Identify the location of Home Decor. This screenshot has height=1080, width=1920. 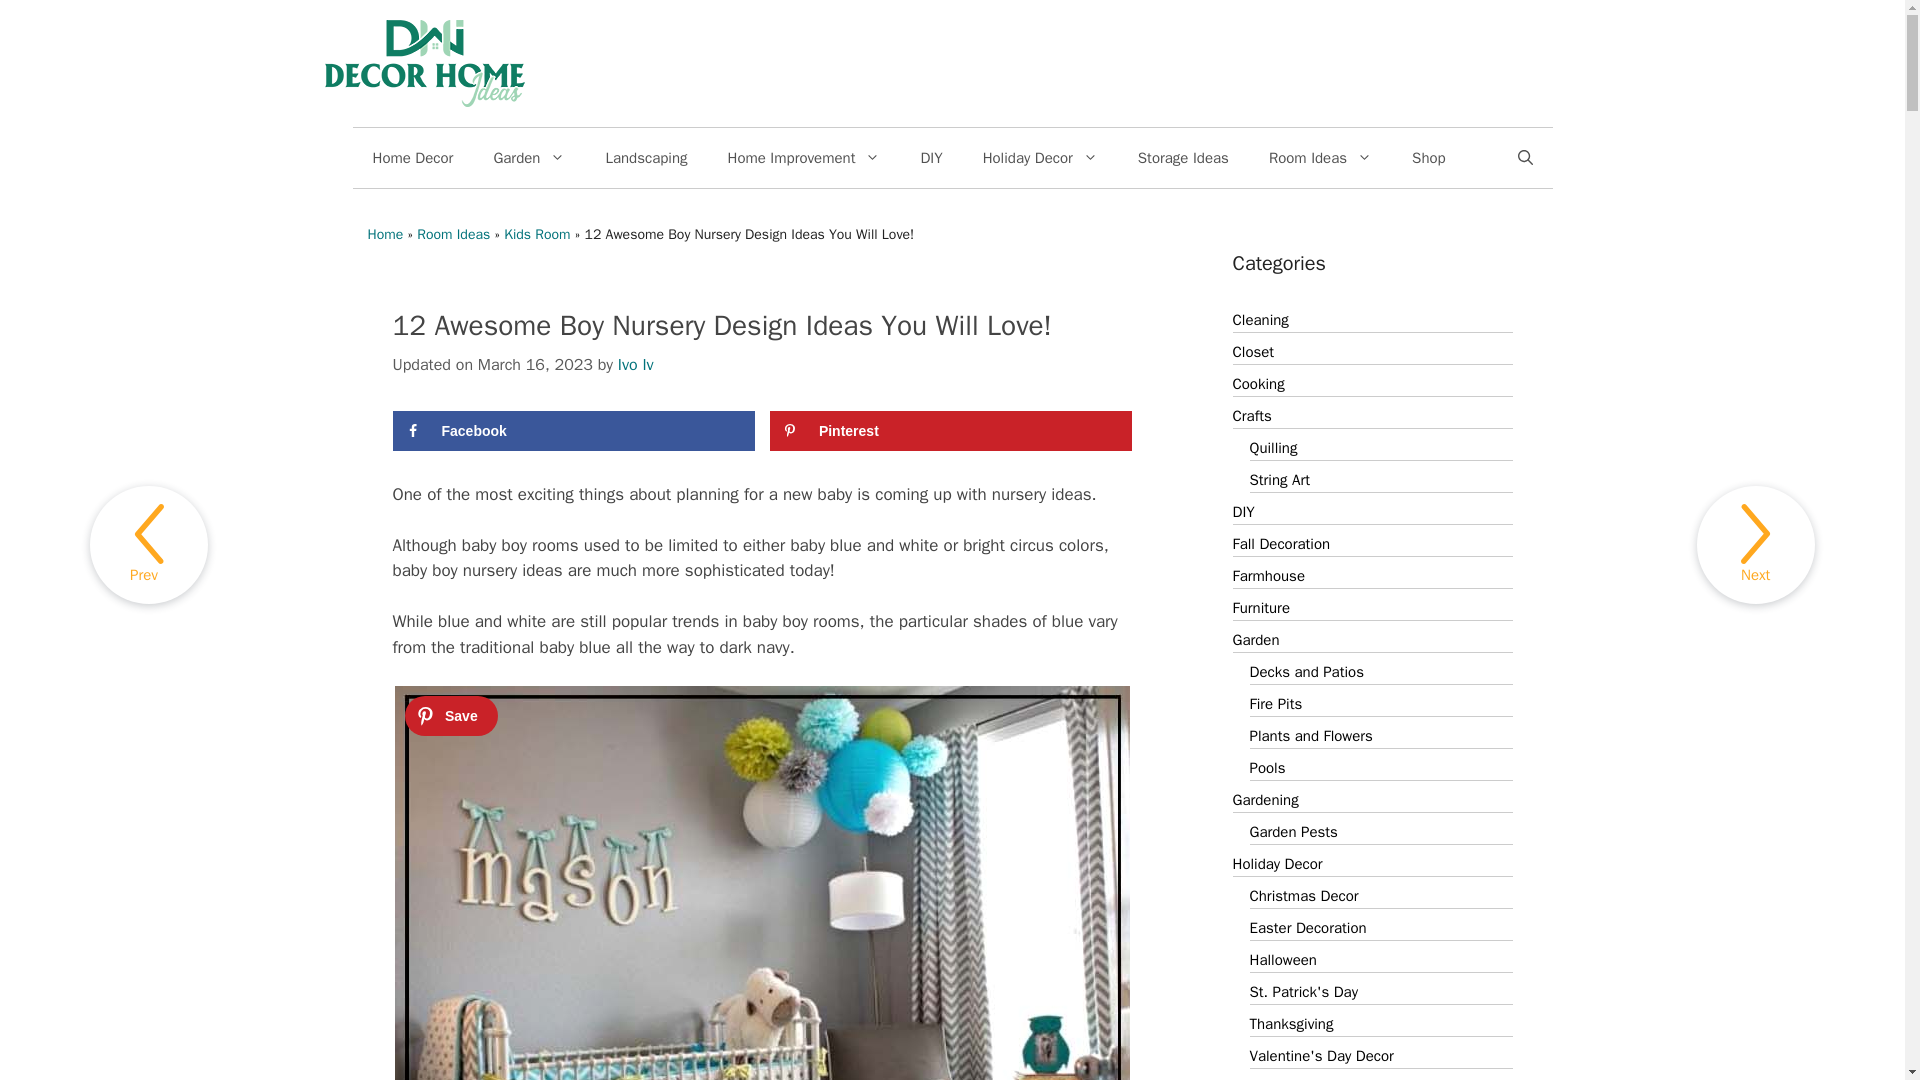
(412, 158).